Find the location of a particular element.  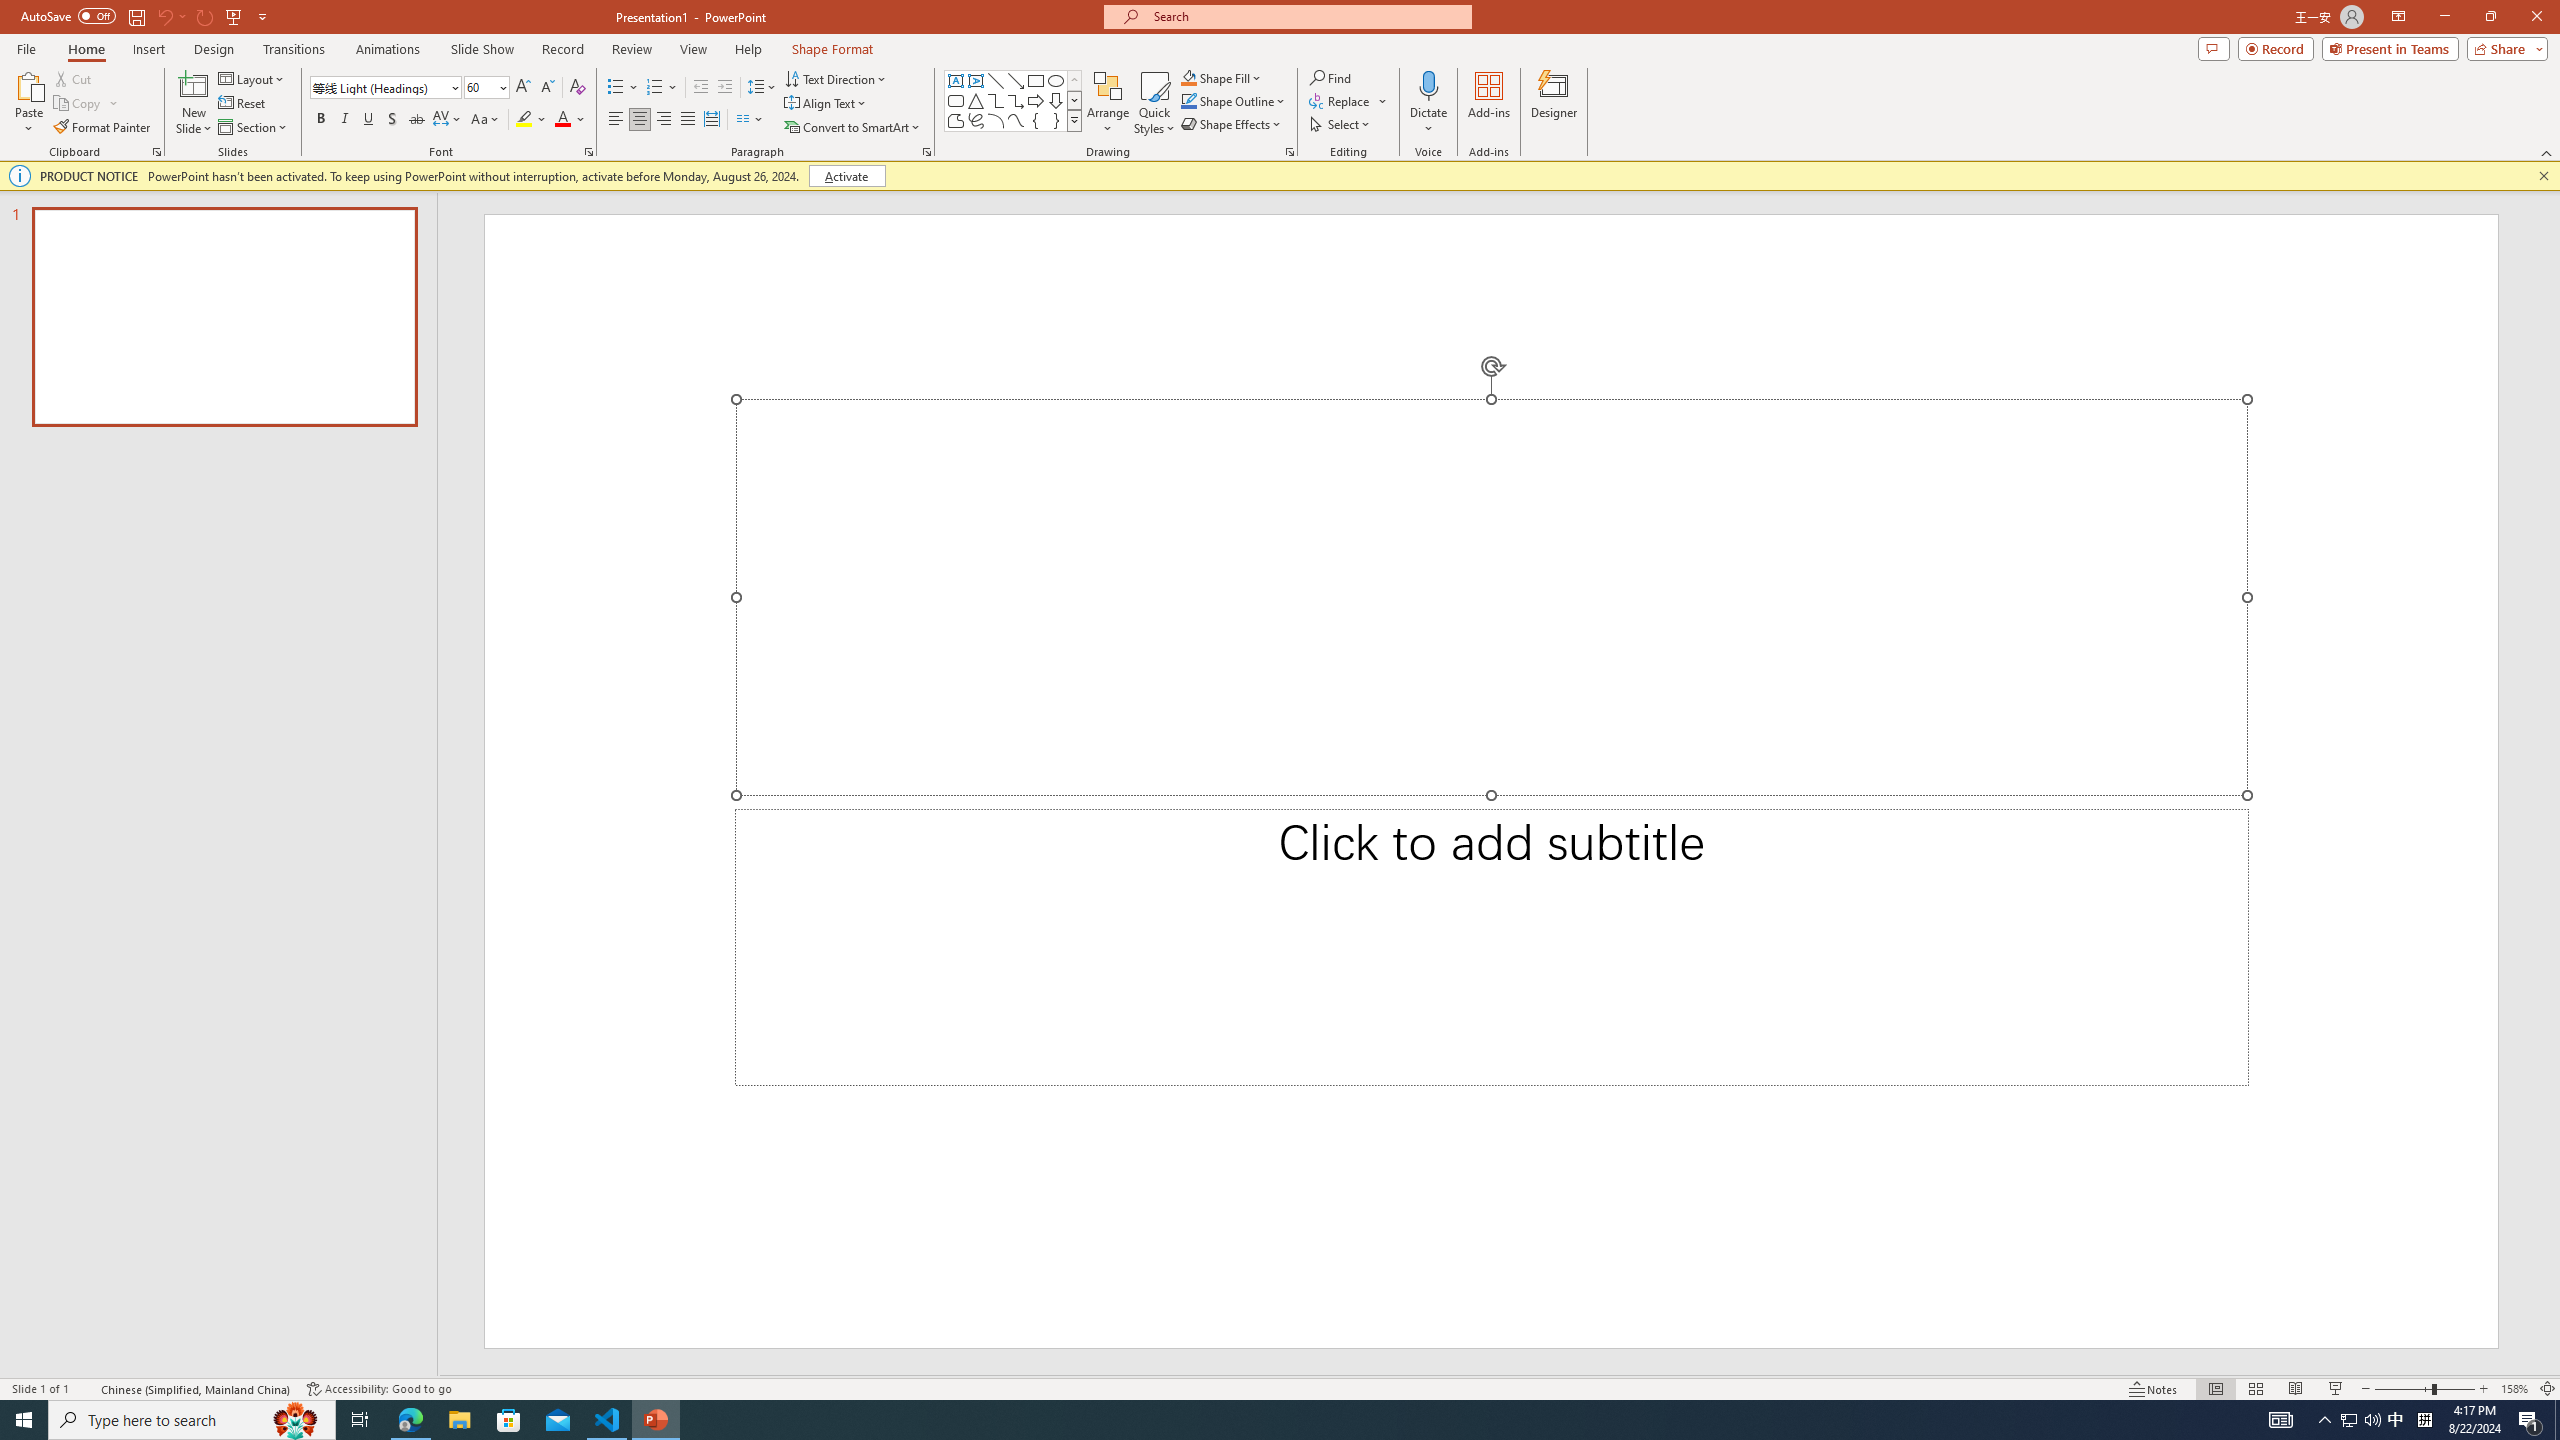

Zoom is located at coordinates (2425, 1389).